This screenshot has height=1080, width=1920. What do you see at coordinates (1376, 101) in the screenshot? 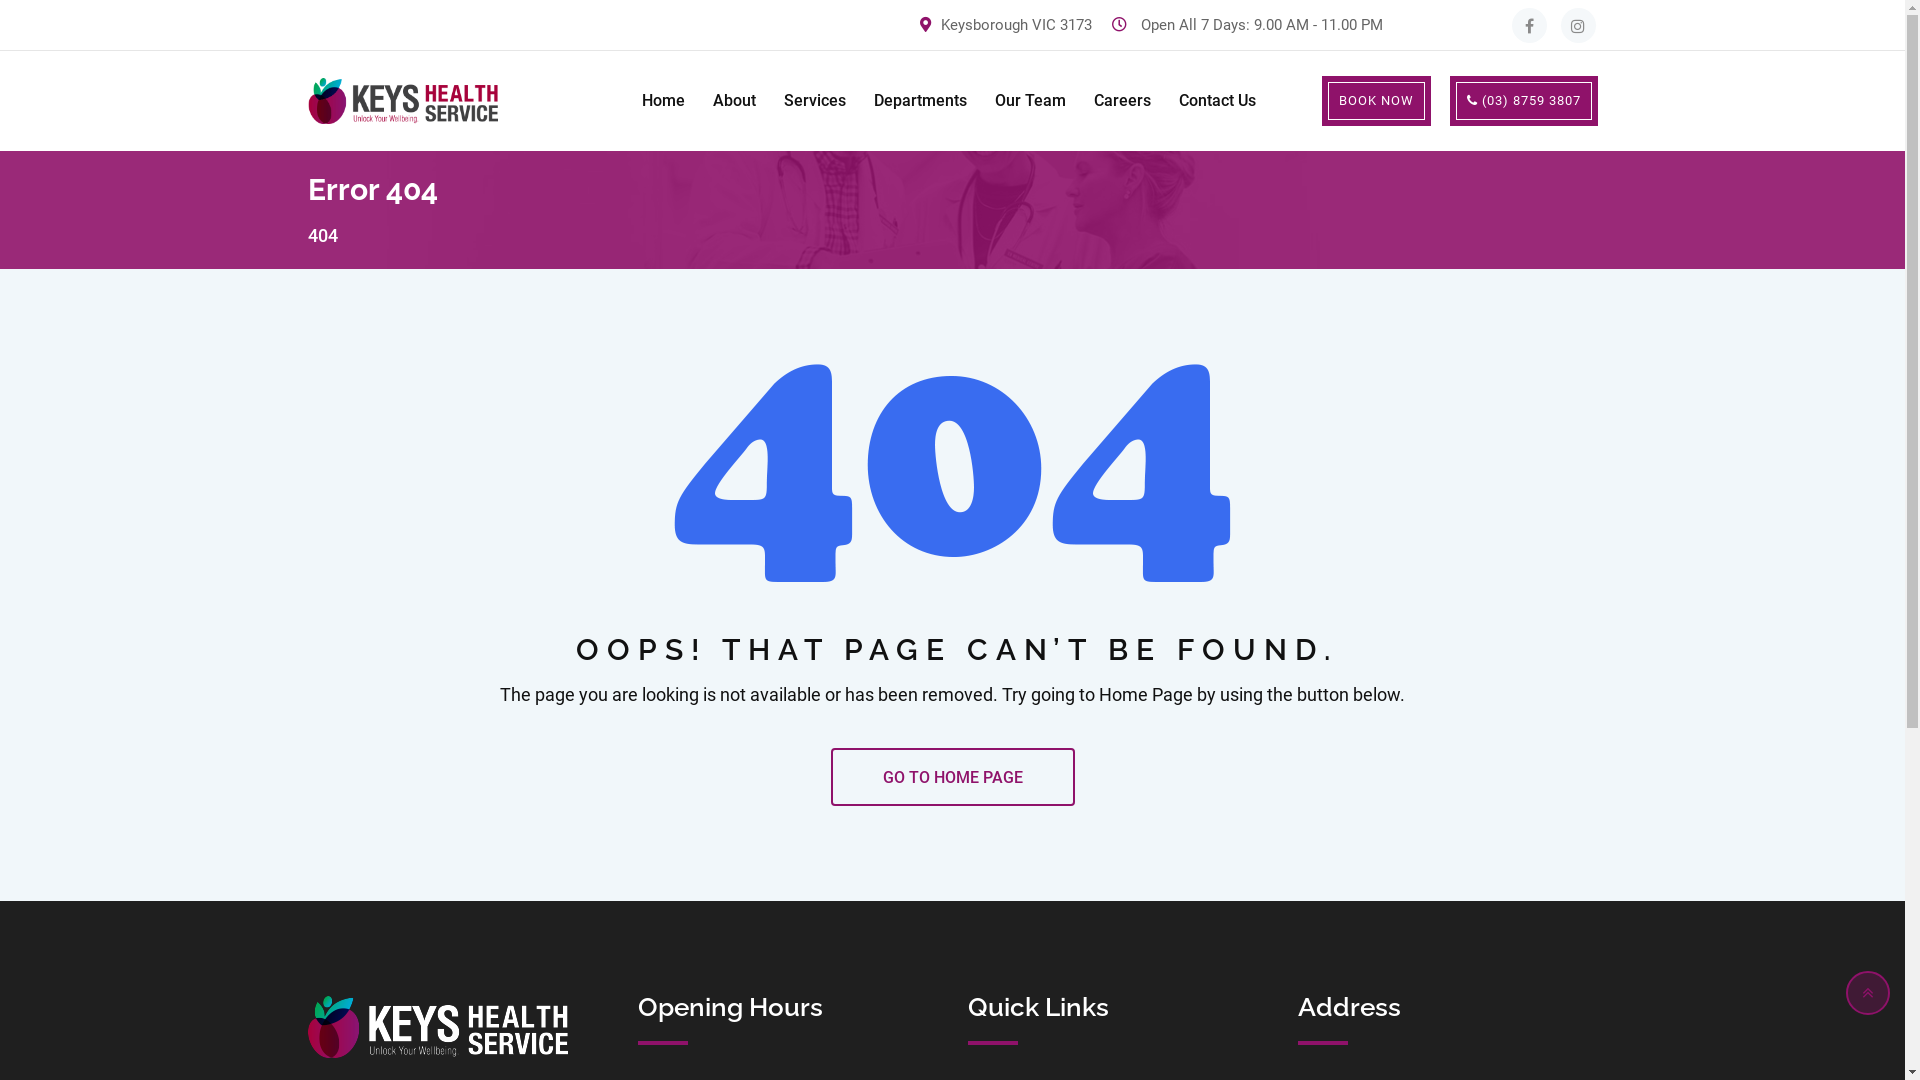
I see `BOOK NOW` at bounding box center [1376, 101].